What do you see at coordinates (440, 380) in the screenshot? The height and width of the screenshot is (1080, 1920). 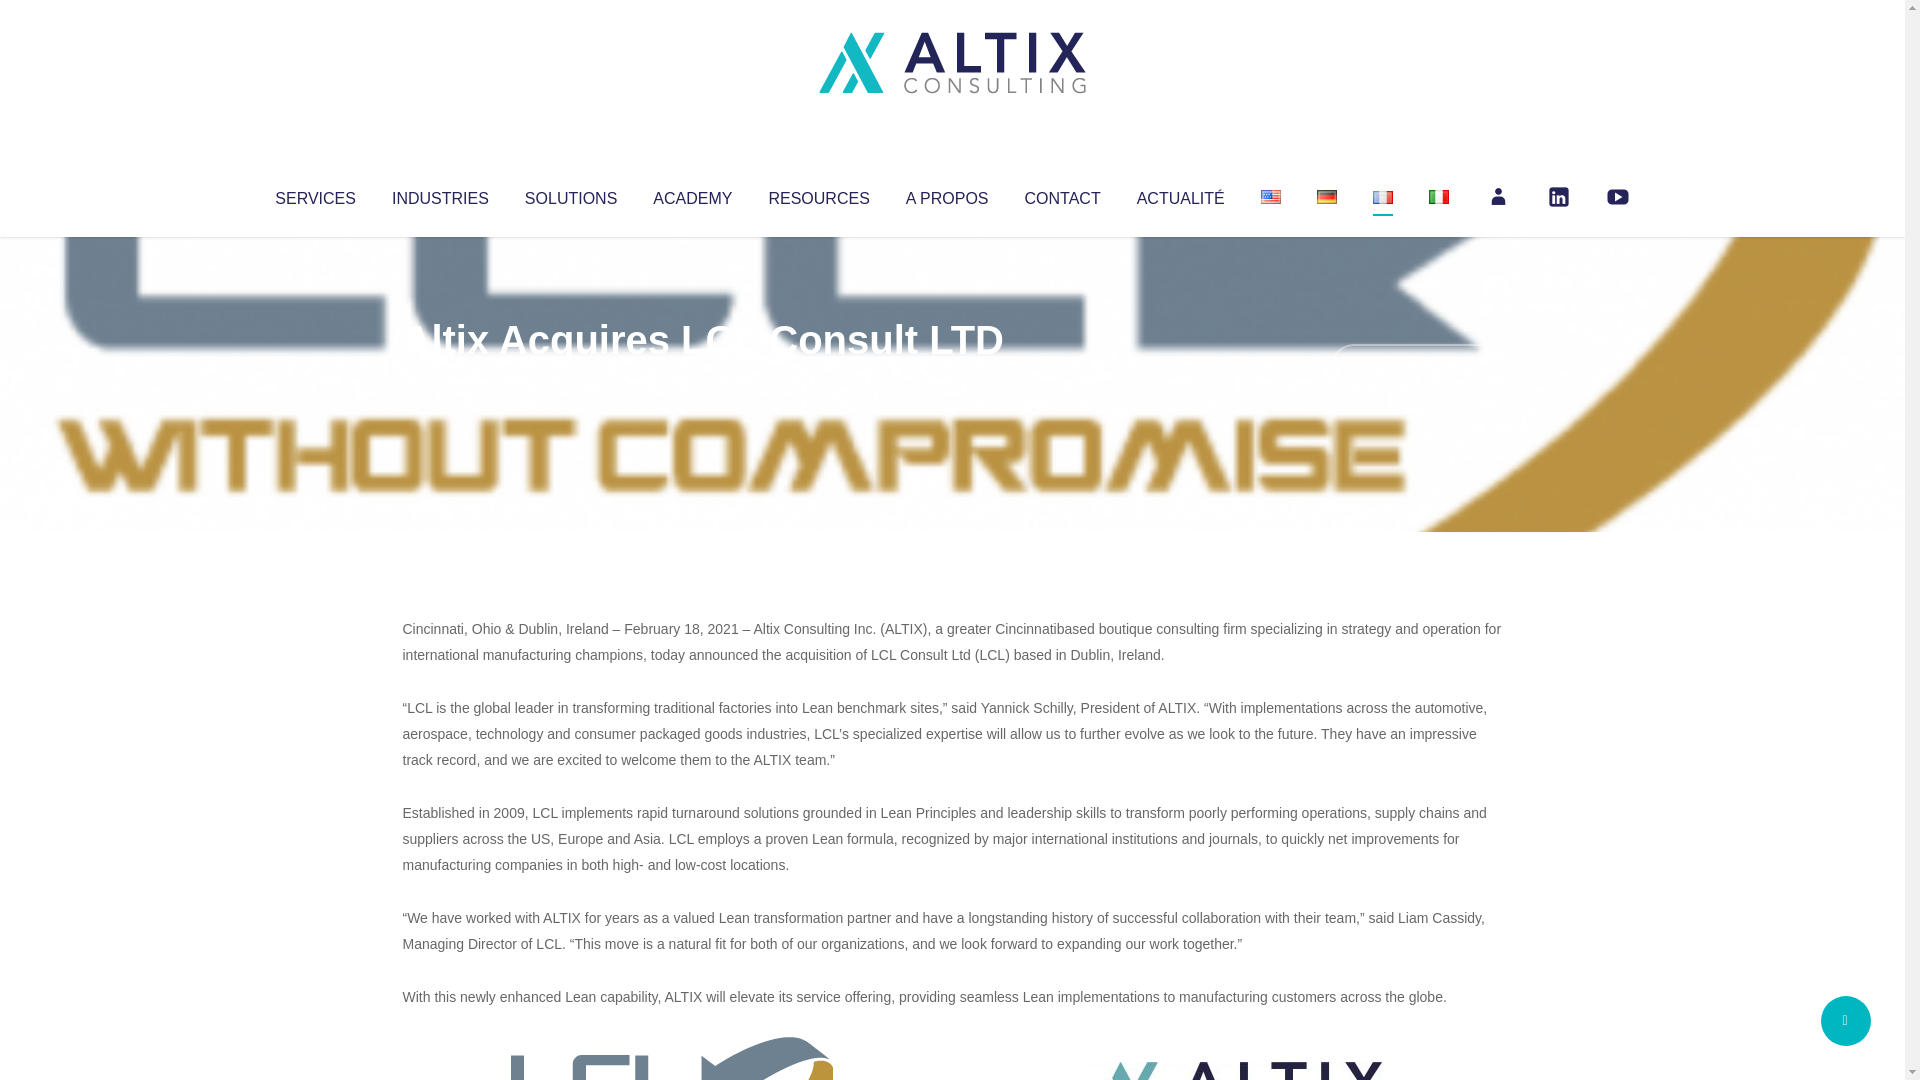 I see `Altix` at bounding box center [440, 380].